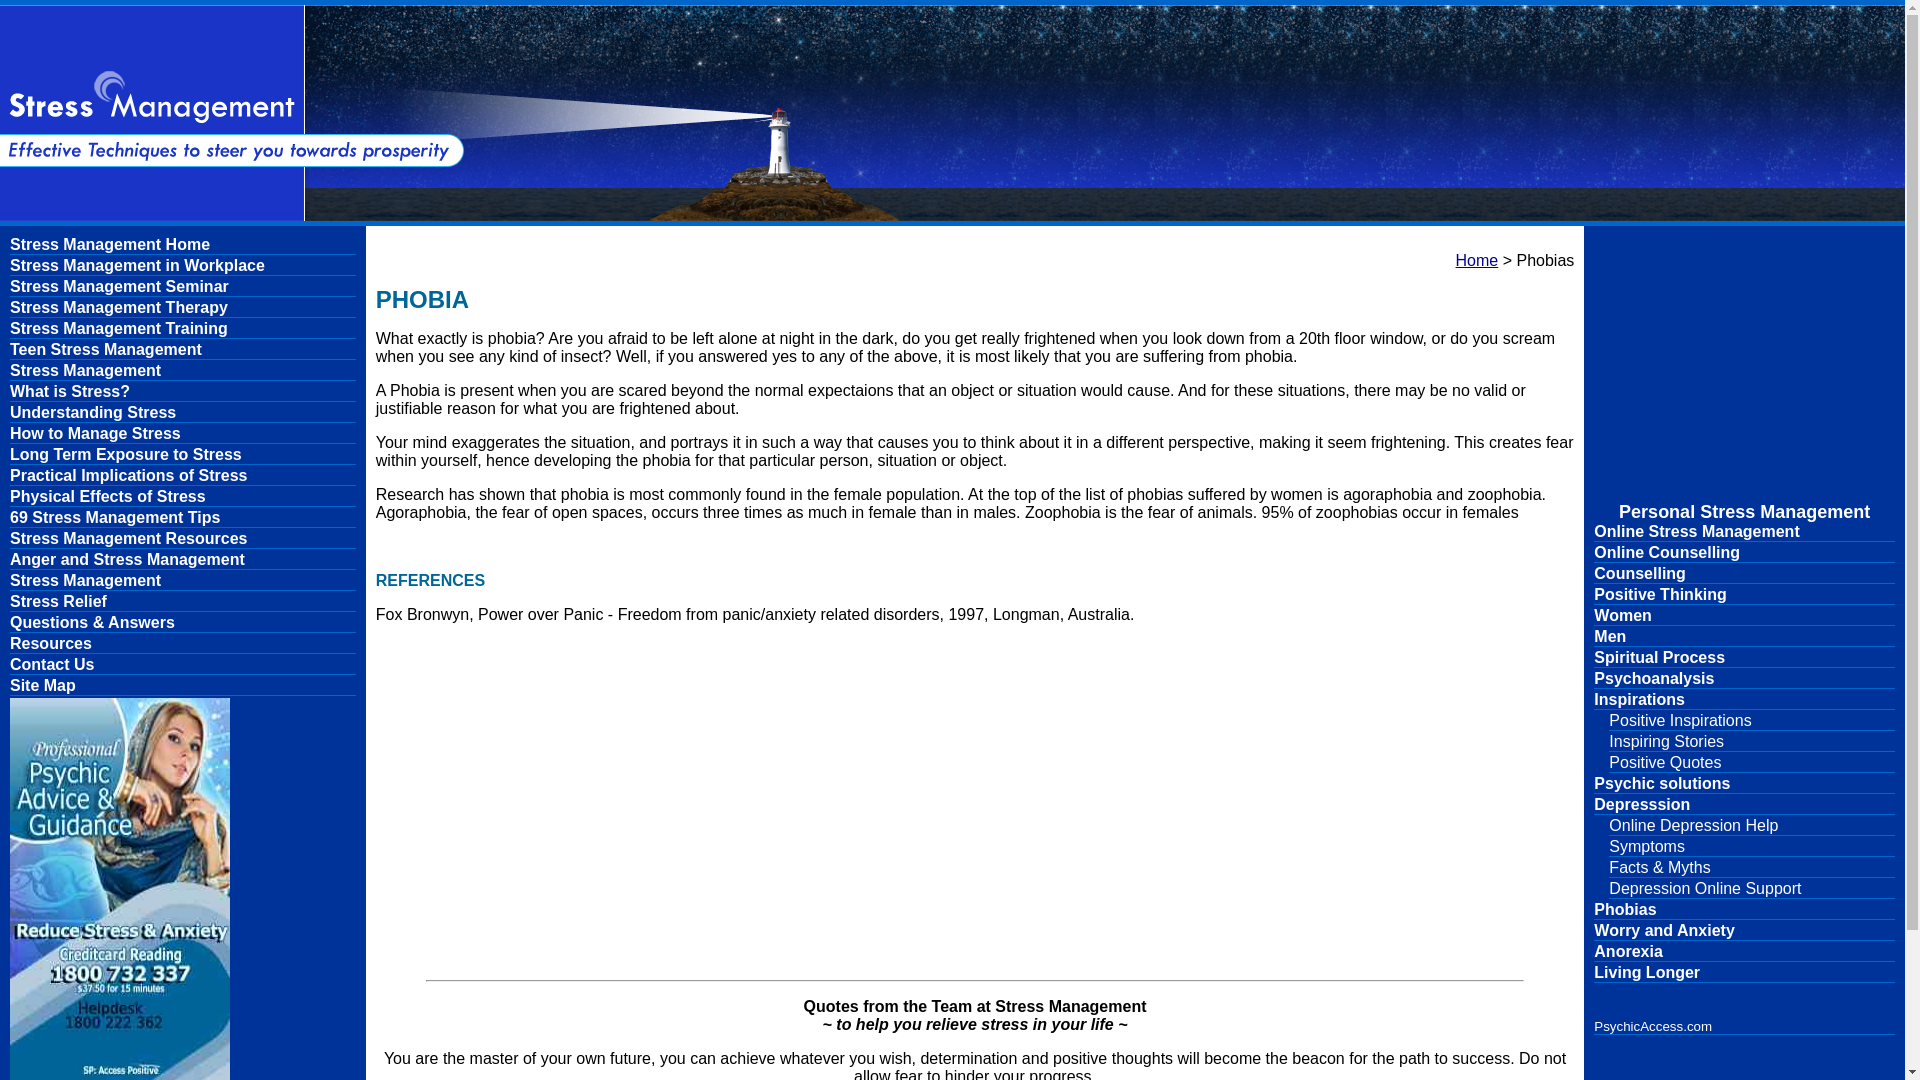 This screenshot has width=1920, height=1080. Describe the element at coordinates (1752, 721) in the screenshot. I see `Positive Inspirations` at that location.